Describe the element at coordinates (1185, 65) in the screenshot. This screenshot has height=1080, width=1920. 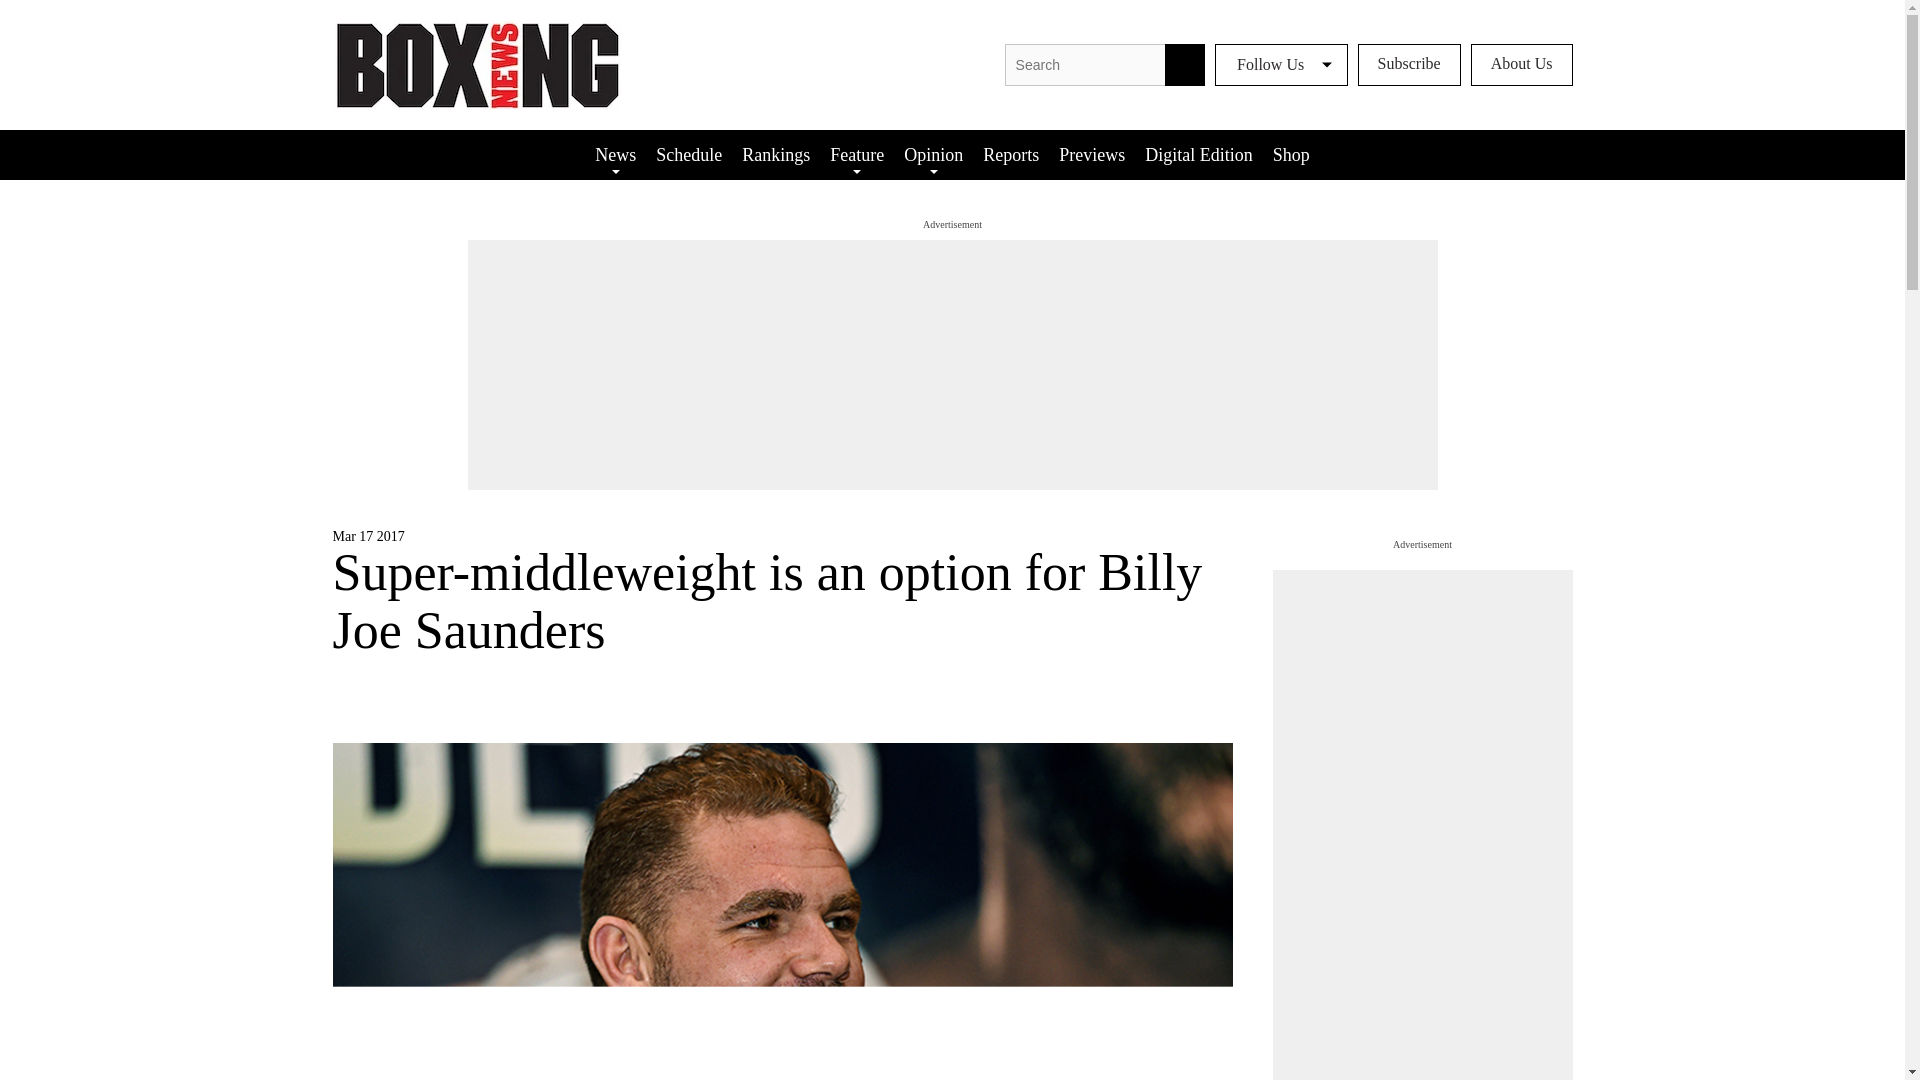
I see `Search` at that location.